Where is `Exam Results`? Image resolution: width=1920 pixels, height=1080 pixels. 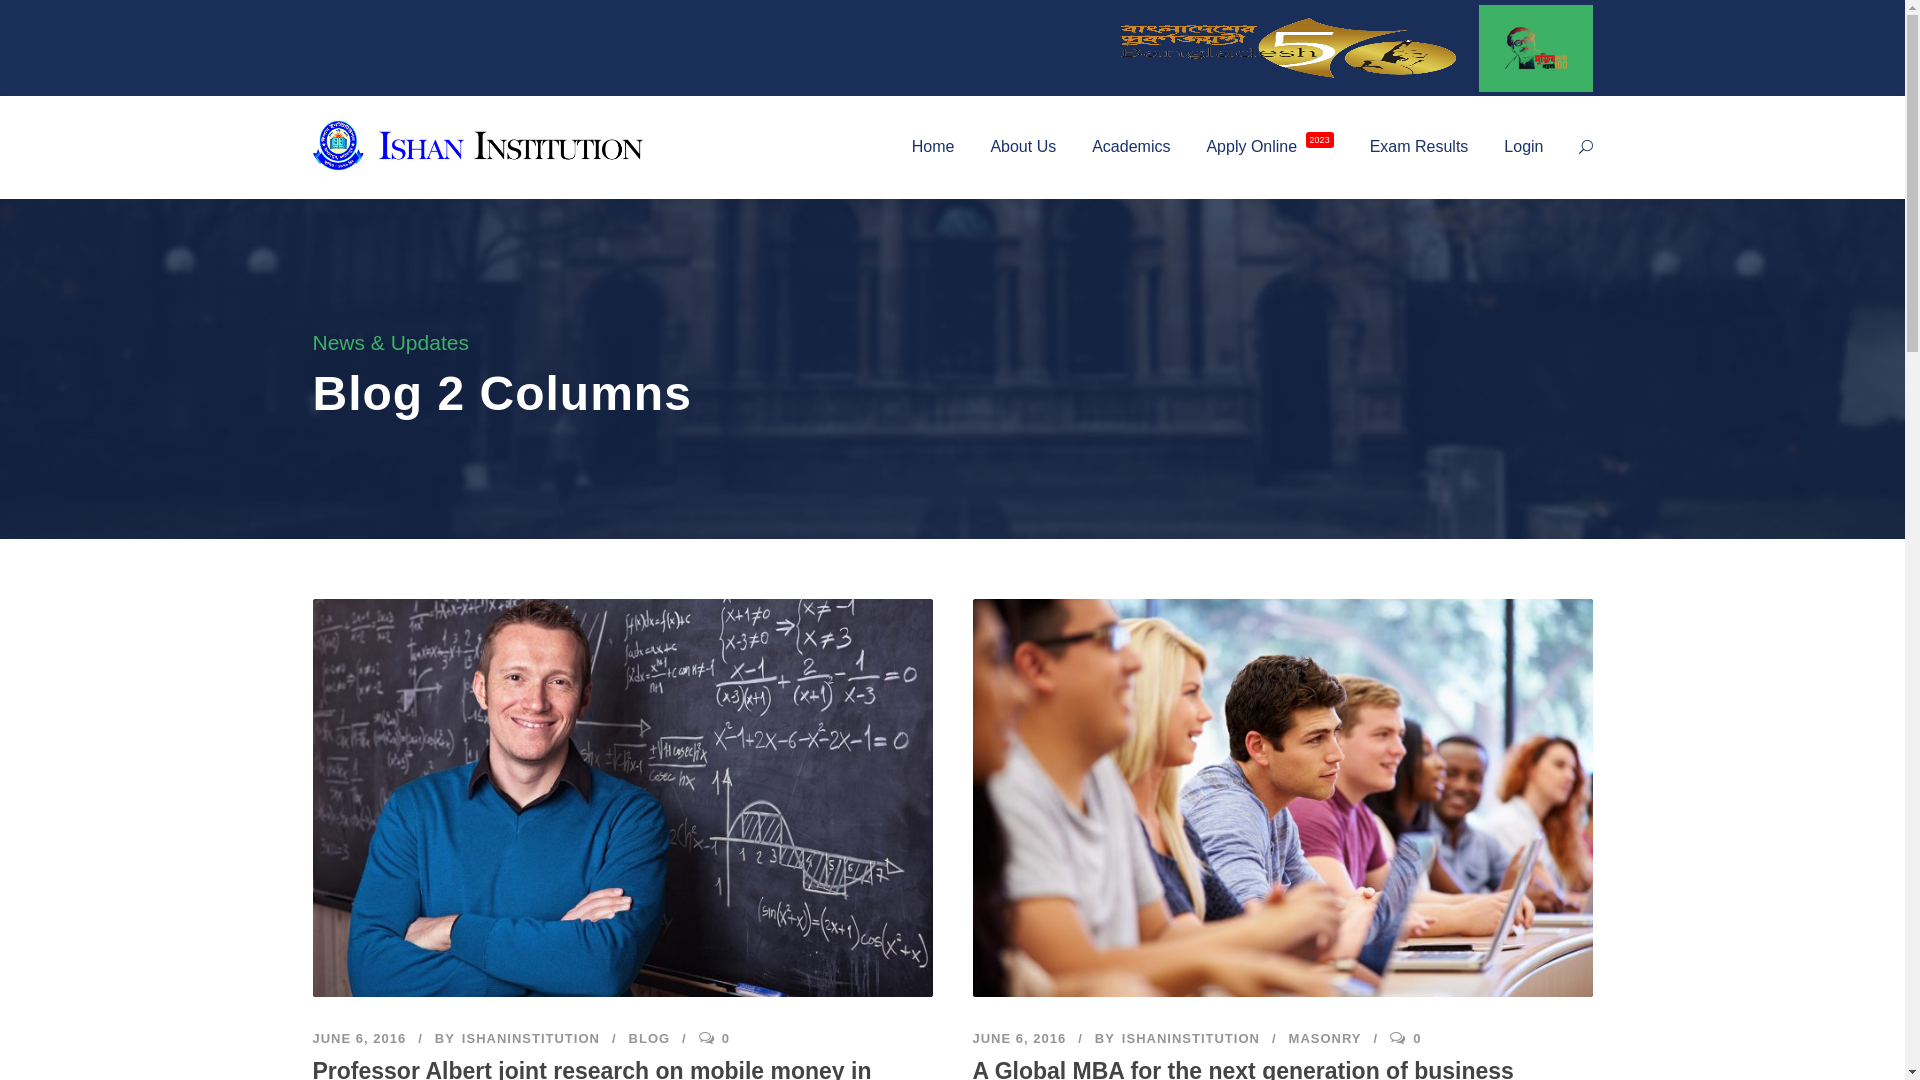 Exam Results is located at coordinates (1420, 164).